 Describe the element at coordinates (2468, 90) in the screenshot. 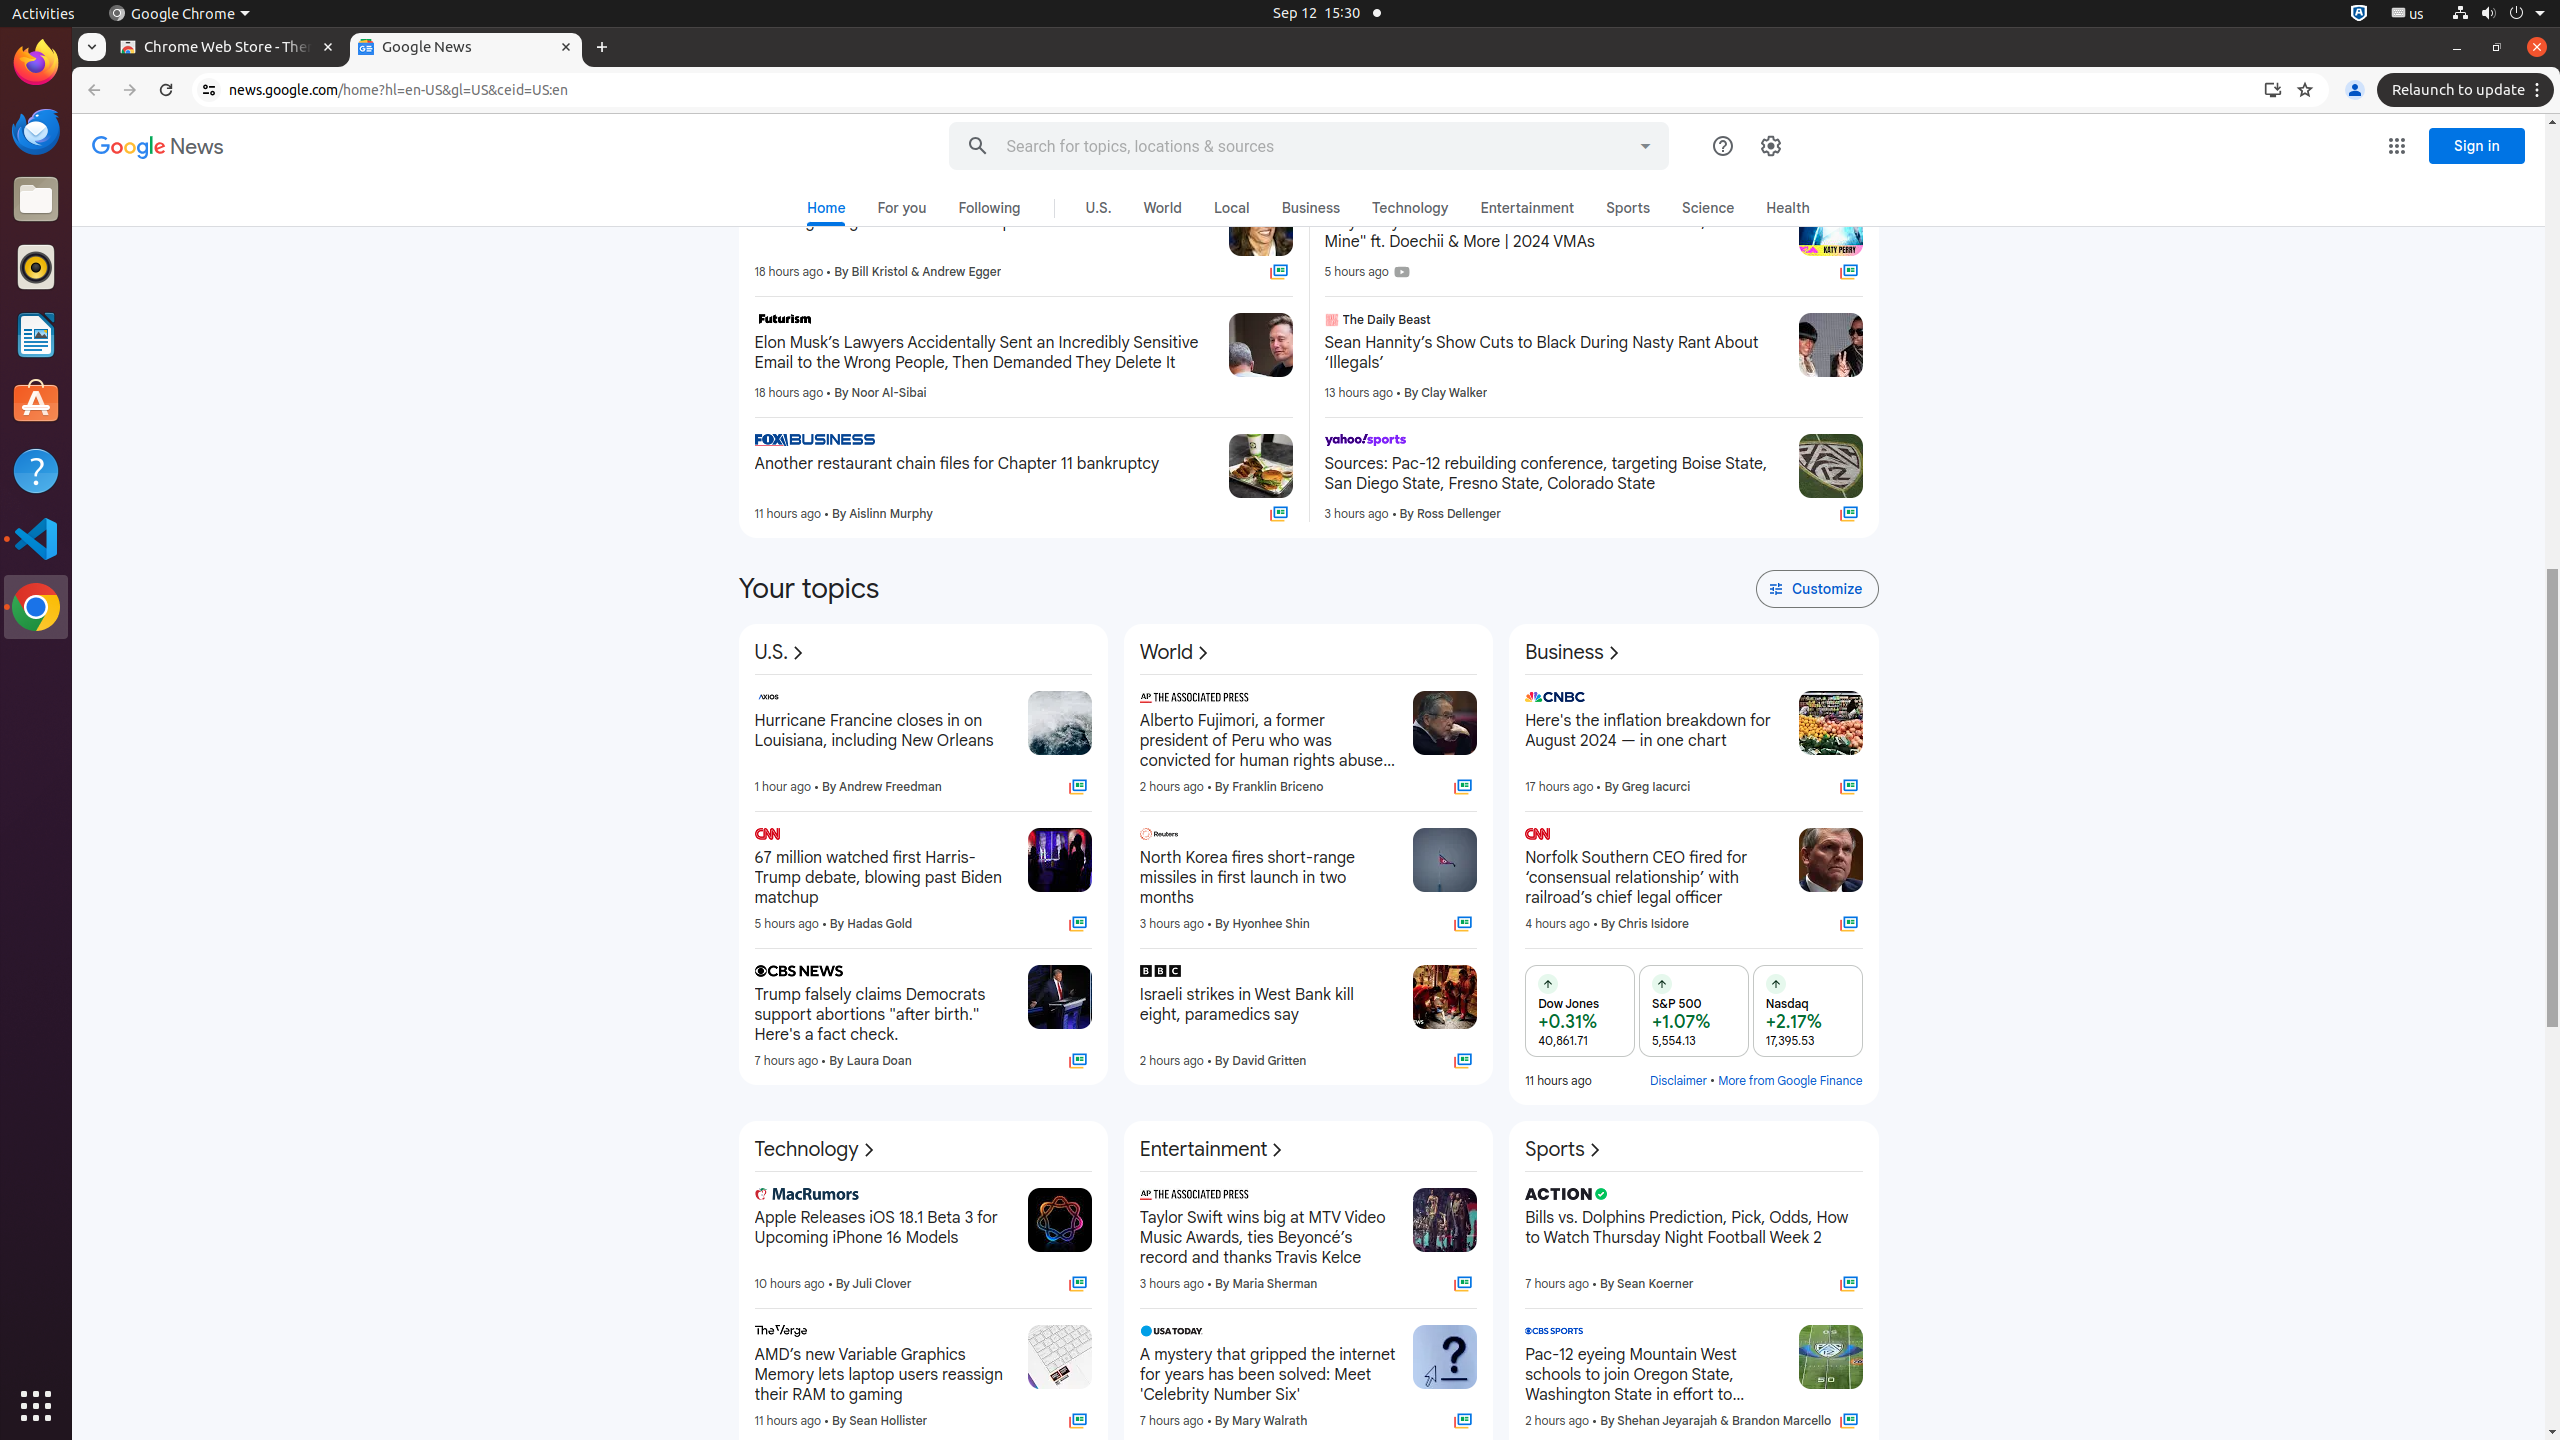

I see `Relaunch to update` at that location.